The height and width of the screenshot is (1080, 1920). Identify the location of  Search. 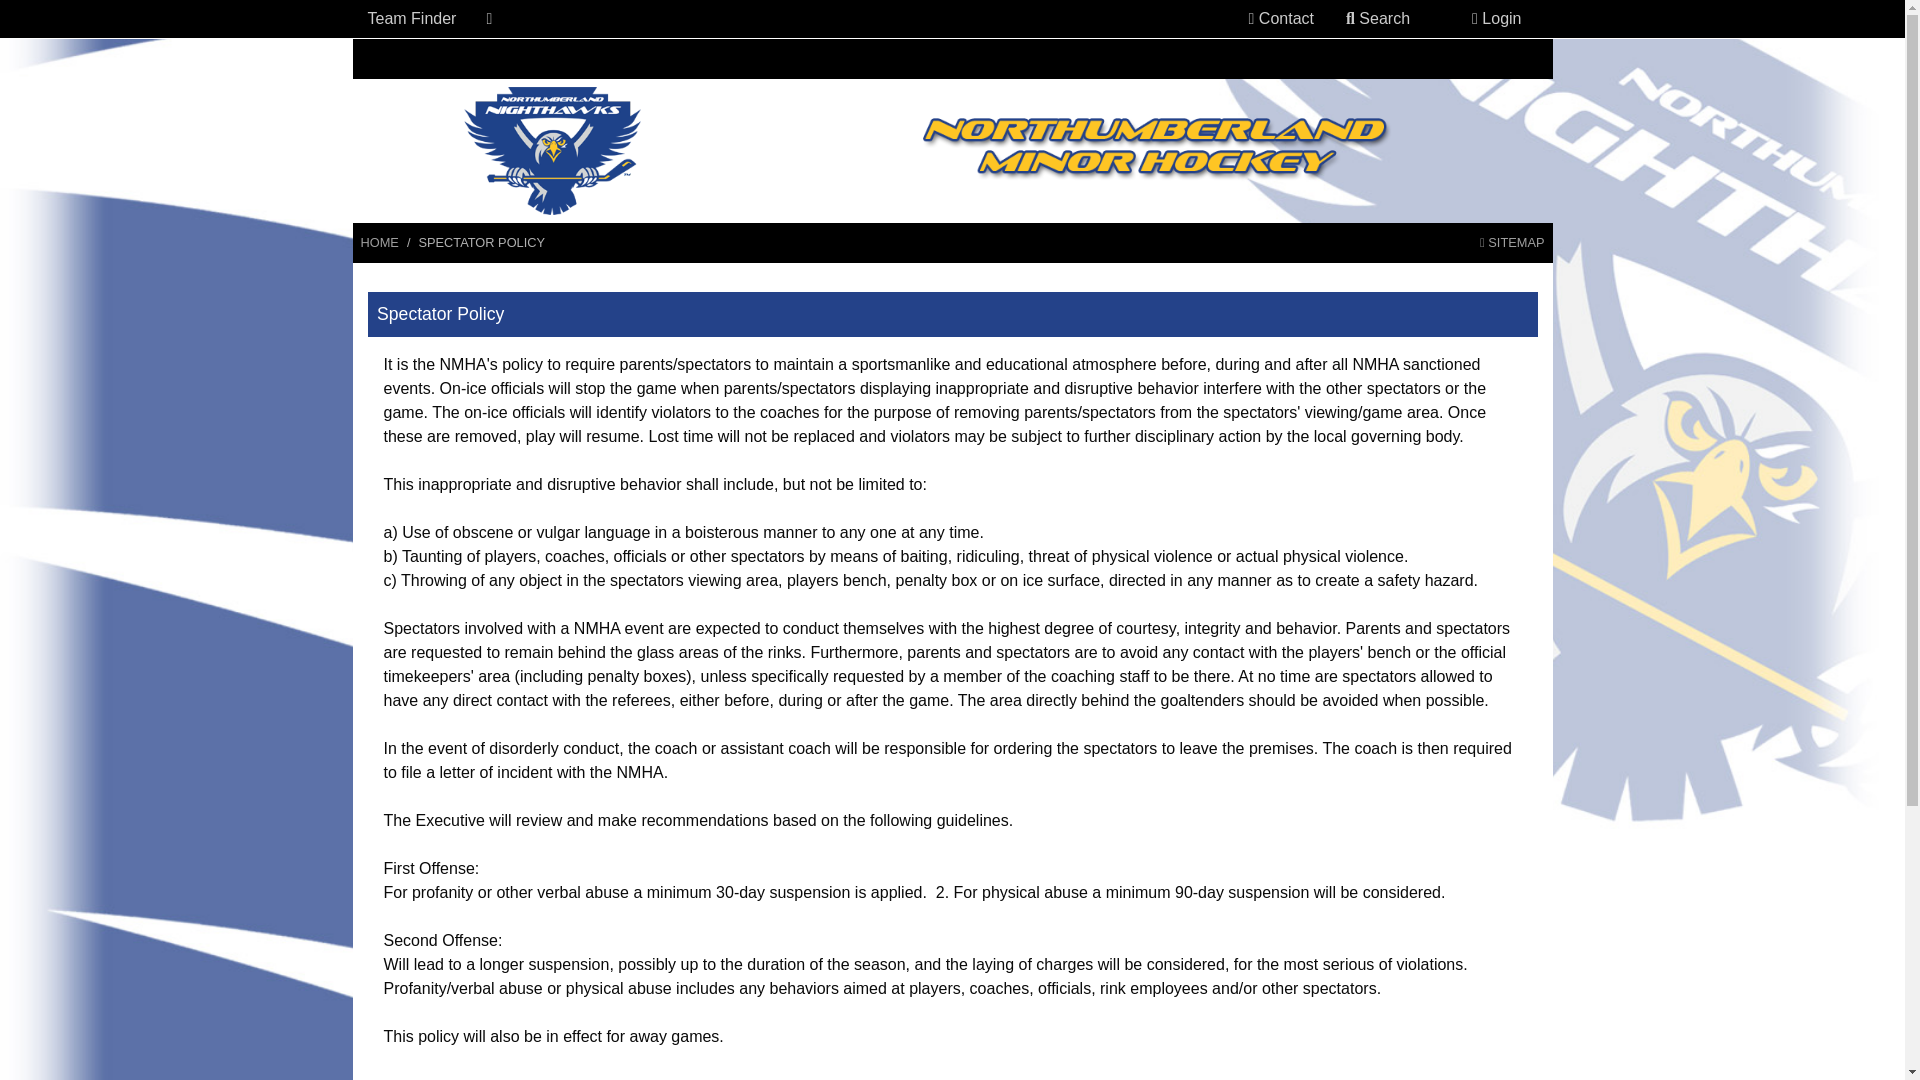
(1378, 18).